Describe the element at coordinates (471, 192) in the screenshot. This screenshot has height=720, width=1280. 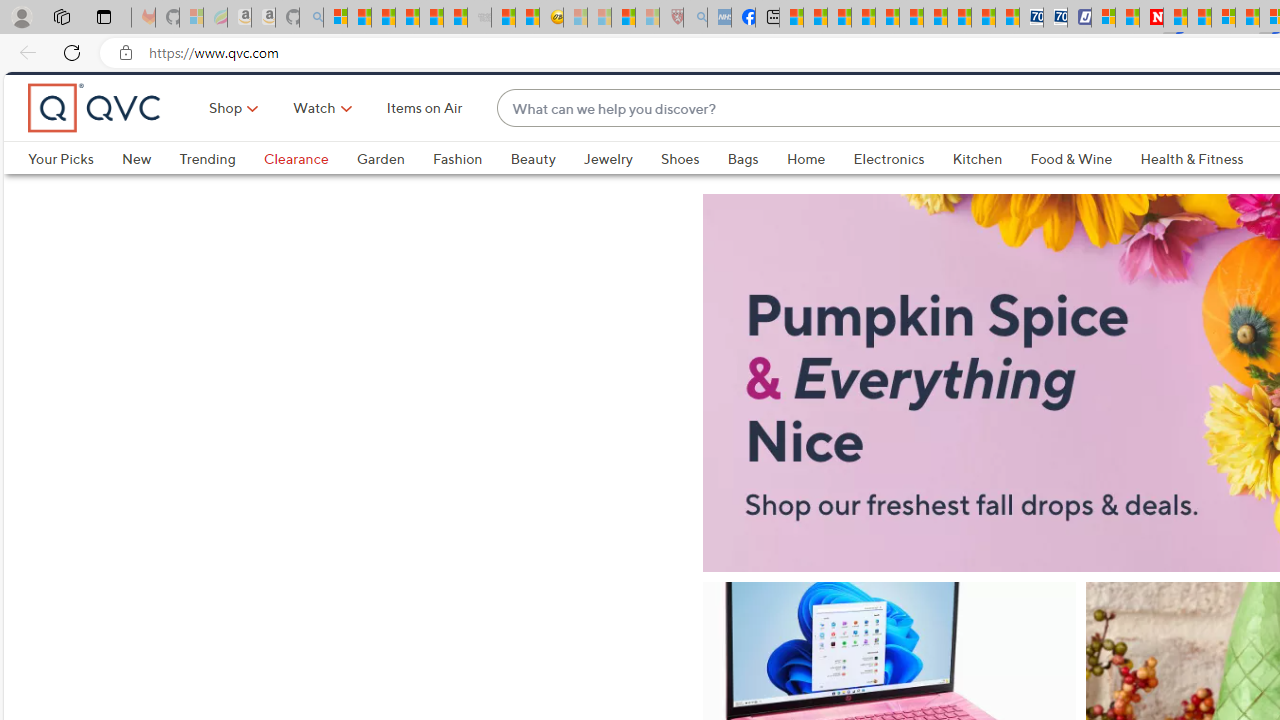
I see `Fashion` at that location.